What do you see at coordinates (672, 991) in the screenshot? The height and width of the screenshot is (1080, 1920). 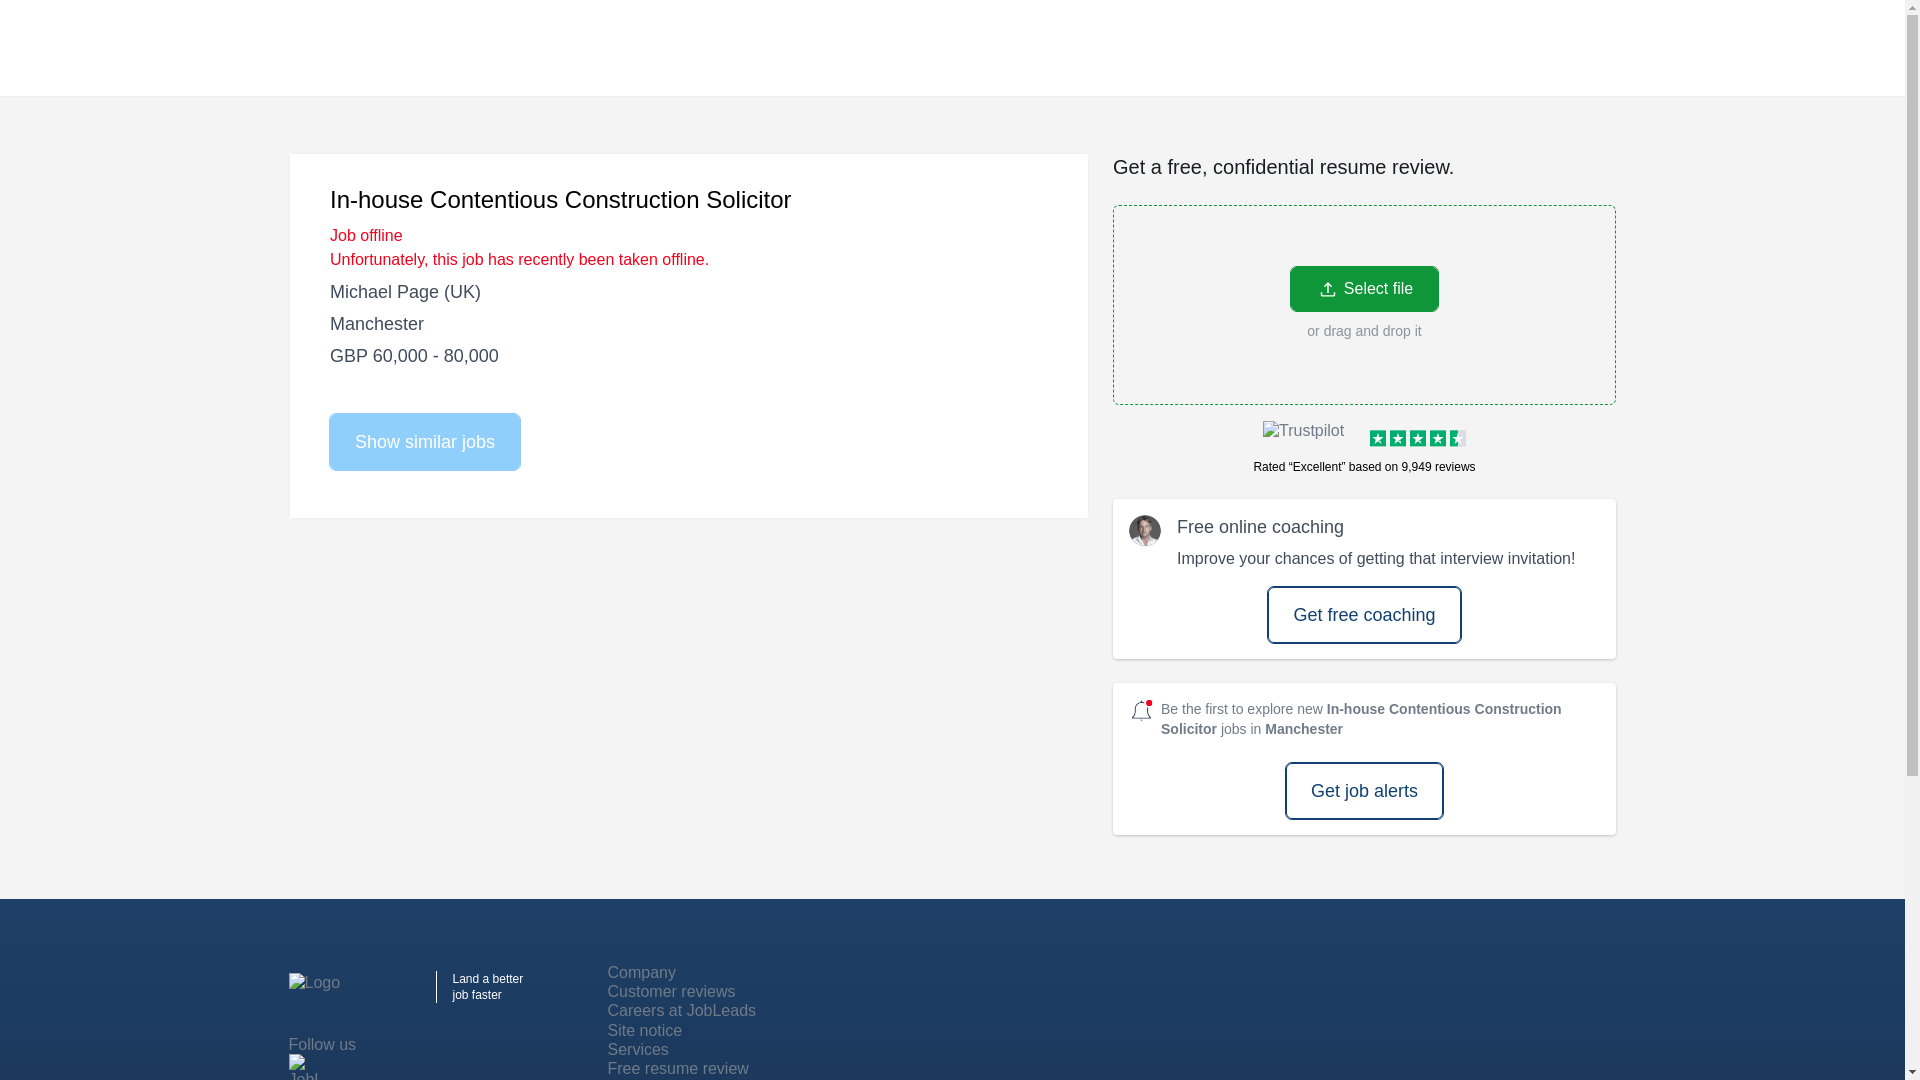 I see `Customer reviews` at bounding box center [672, 991].